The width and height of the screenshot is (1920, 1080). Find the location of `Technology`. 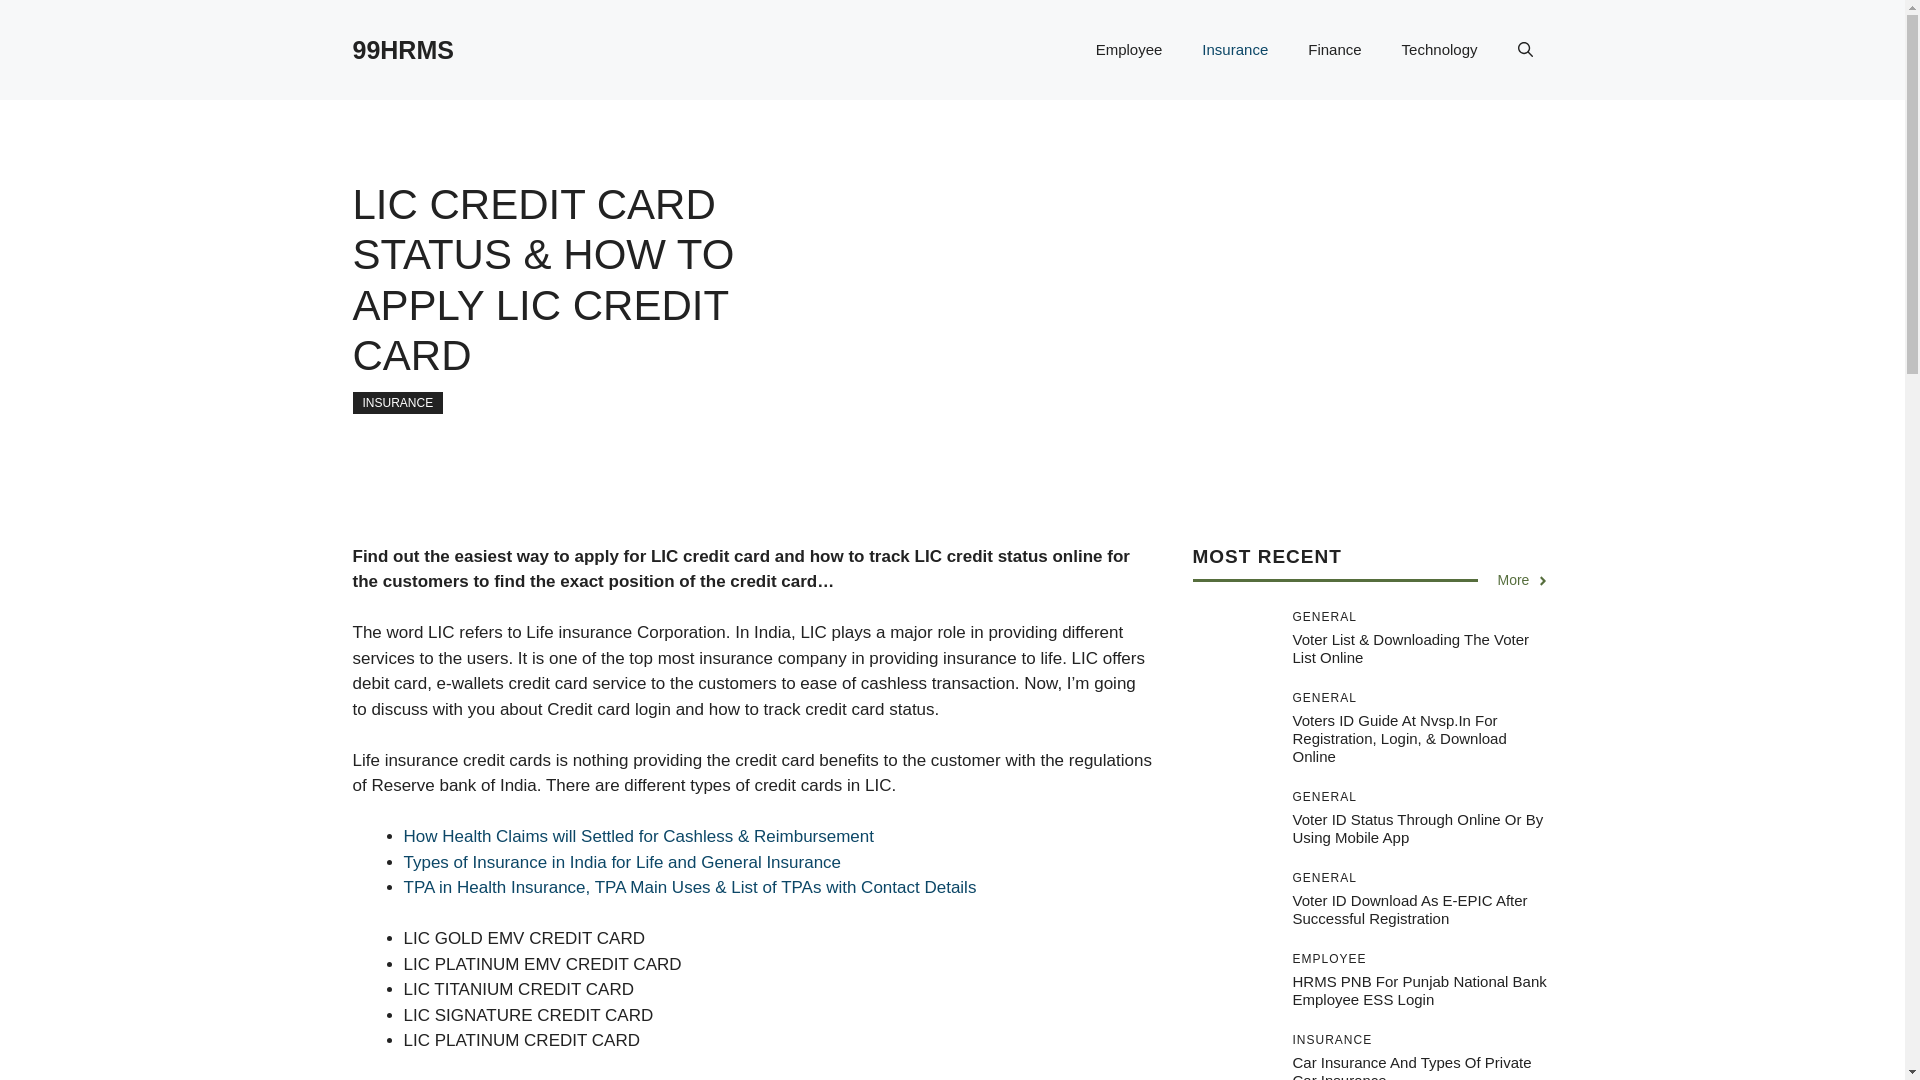

Technology is located at coordinates (1440, 50).